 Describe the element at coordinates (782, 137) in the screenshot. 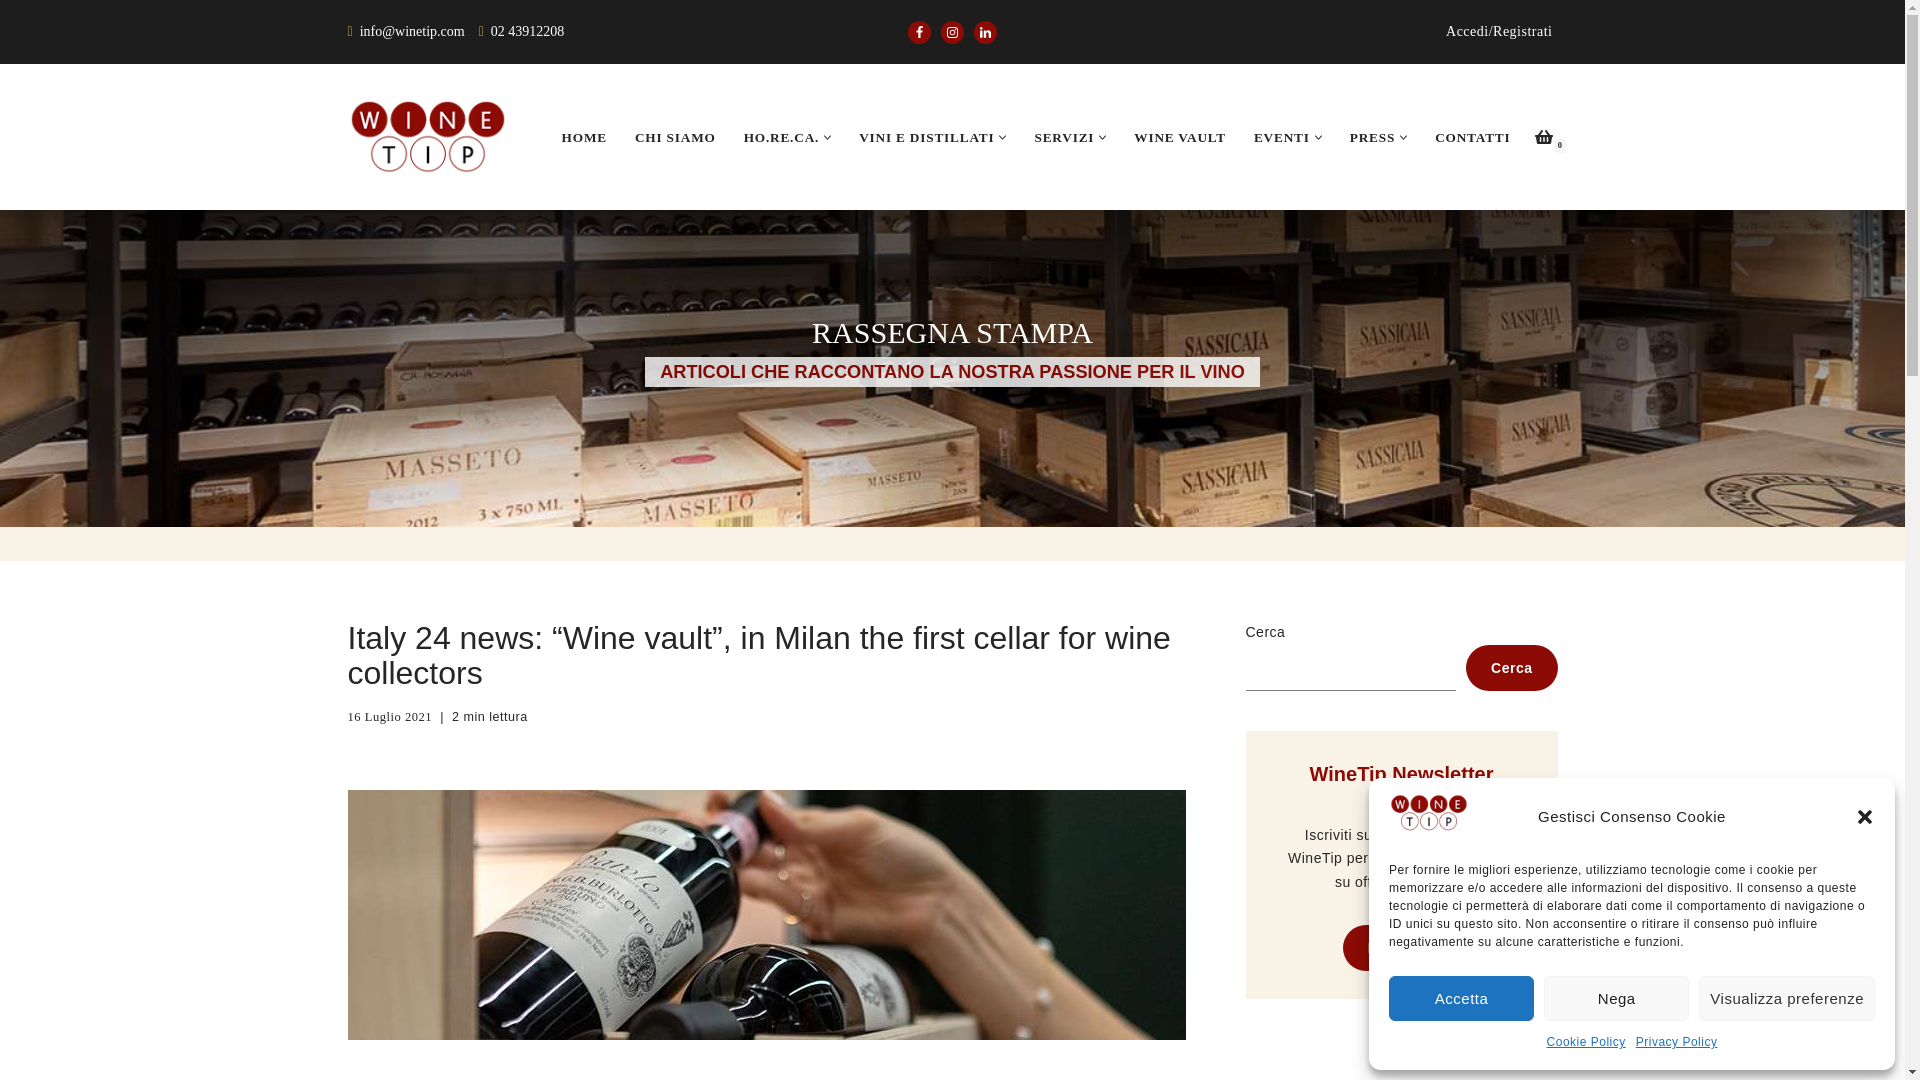

I see `HO.RE.CA.` at that location.